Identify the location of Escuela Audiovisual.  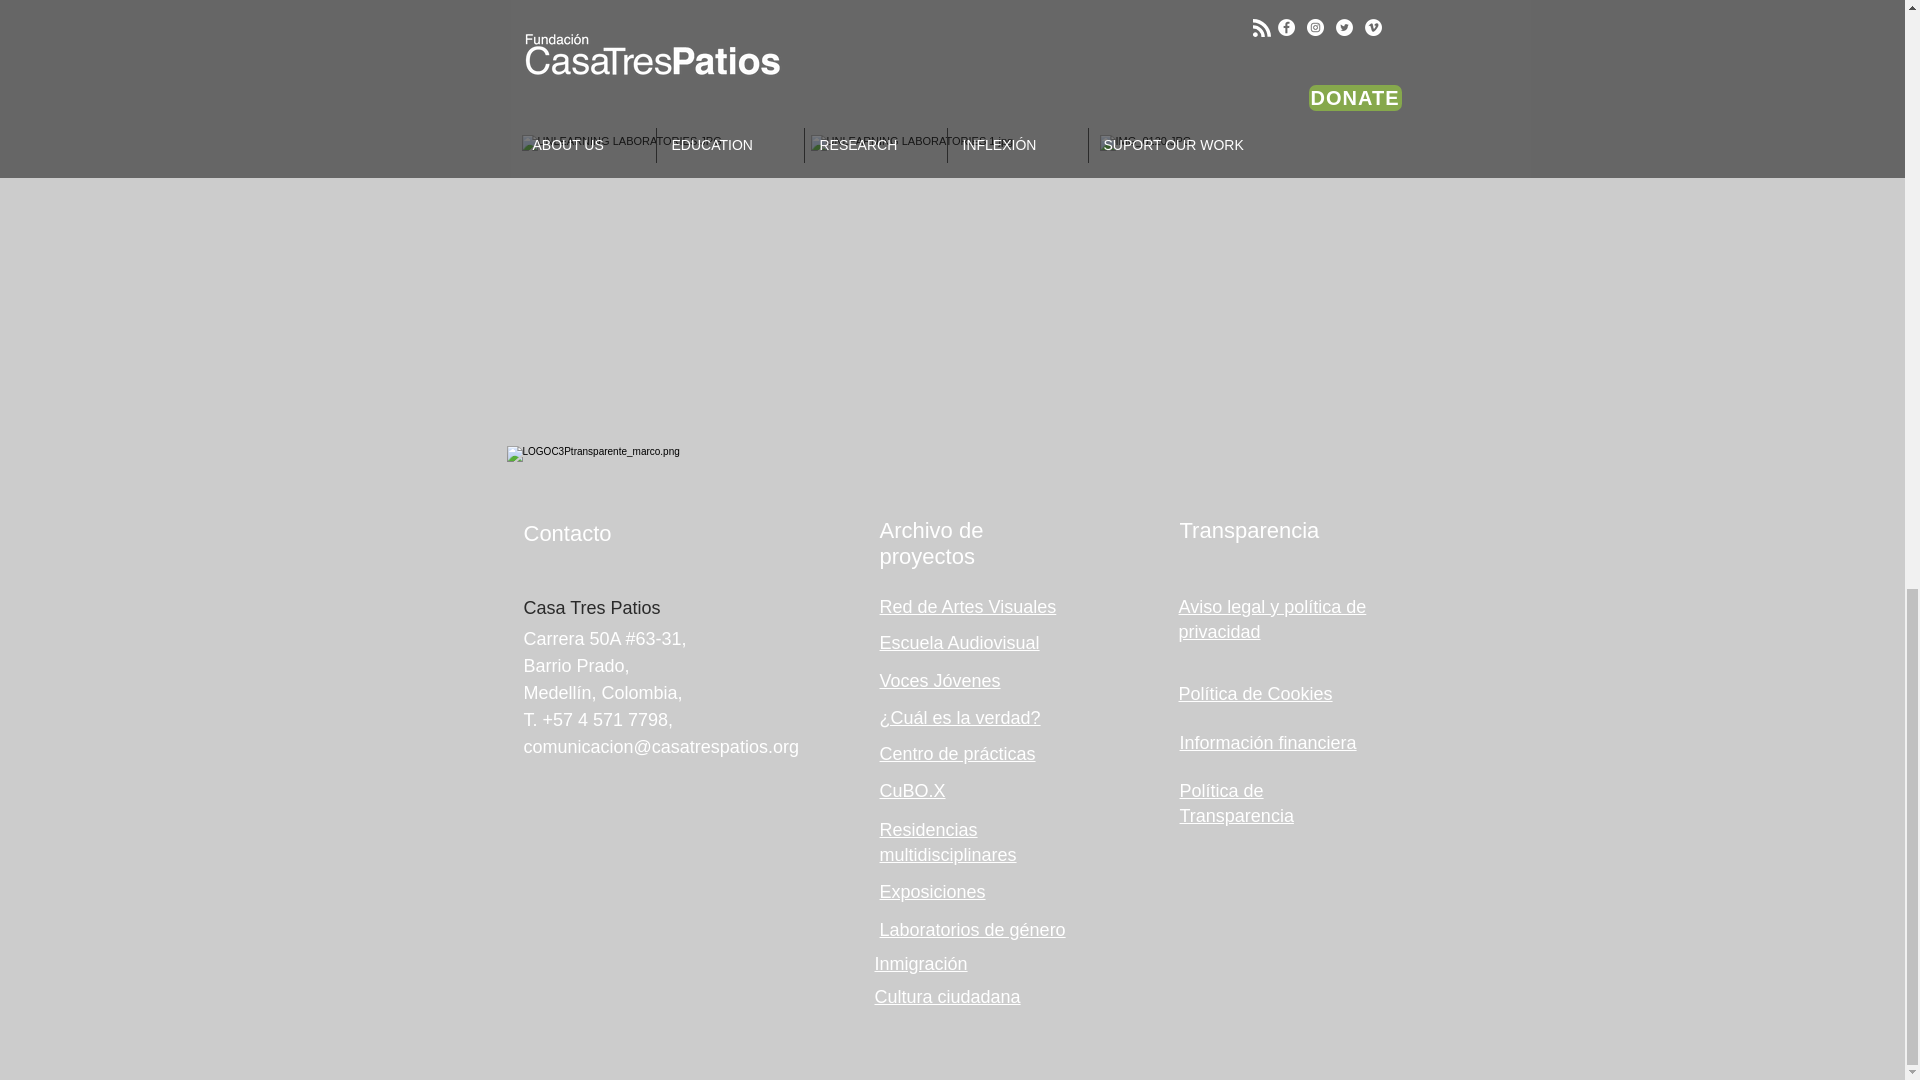
(960, 642).